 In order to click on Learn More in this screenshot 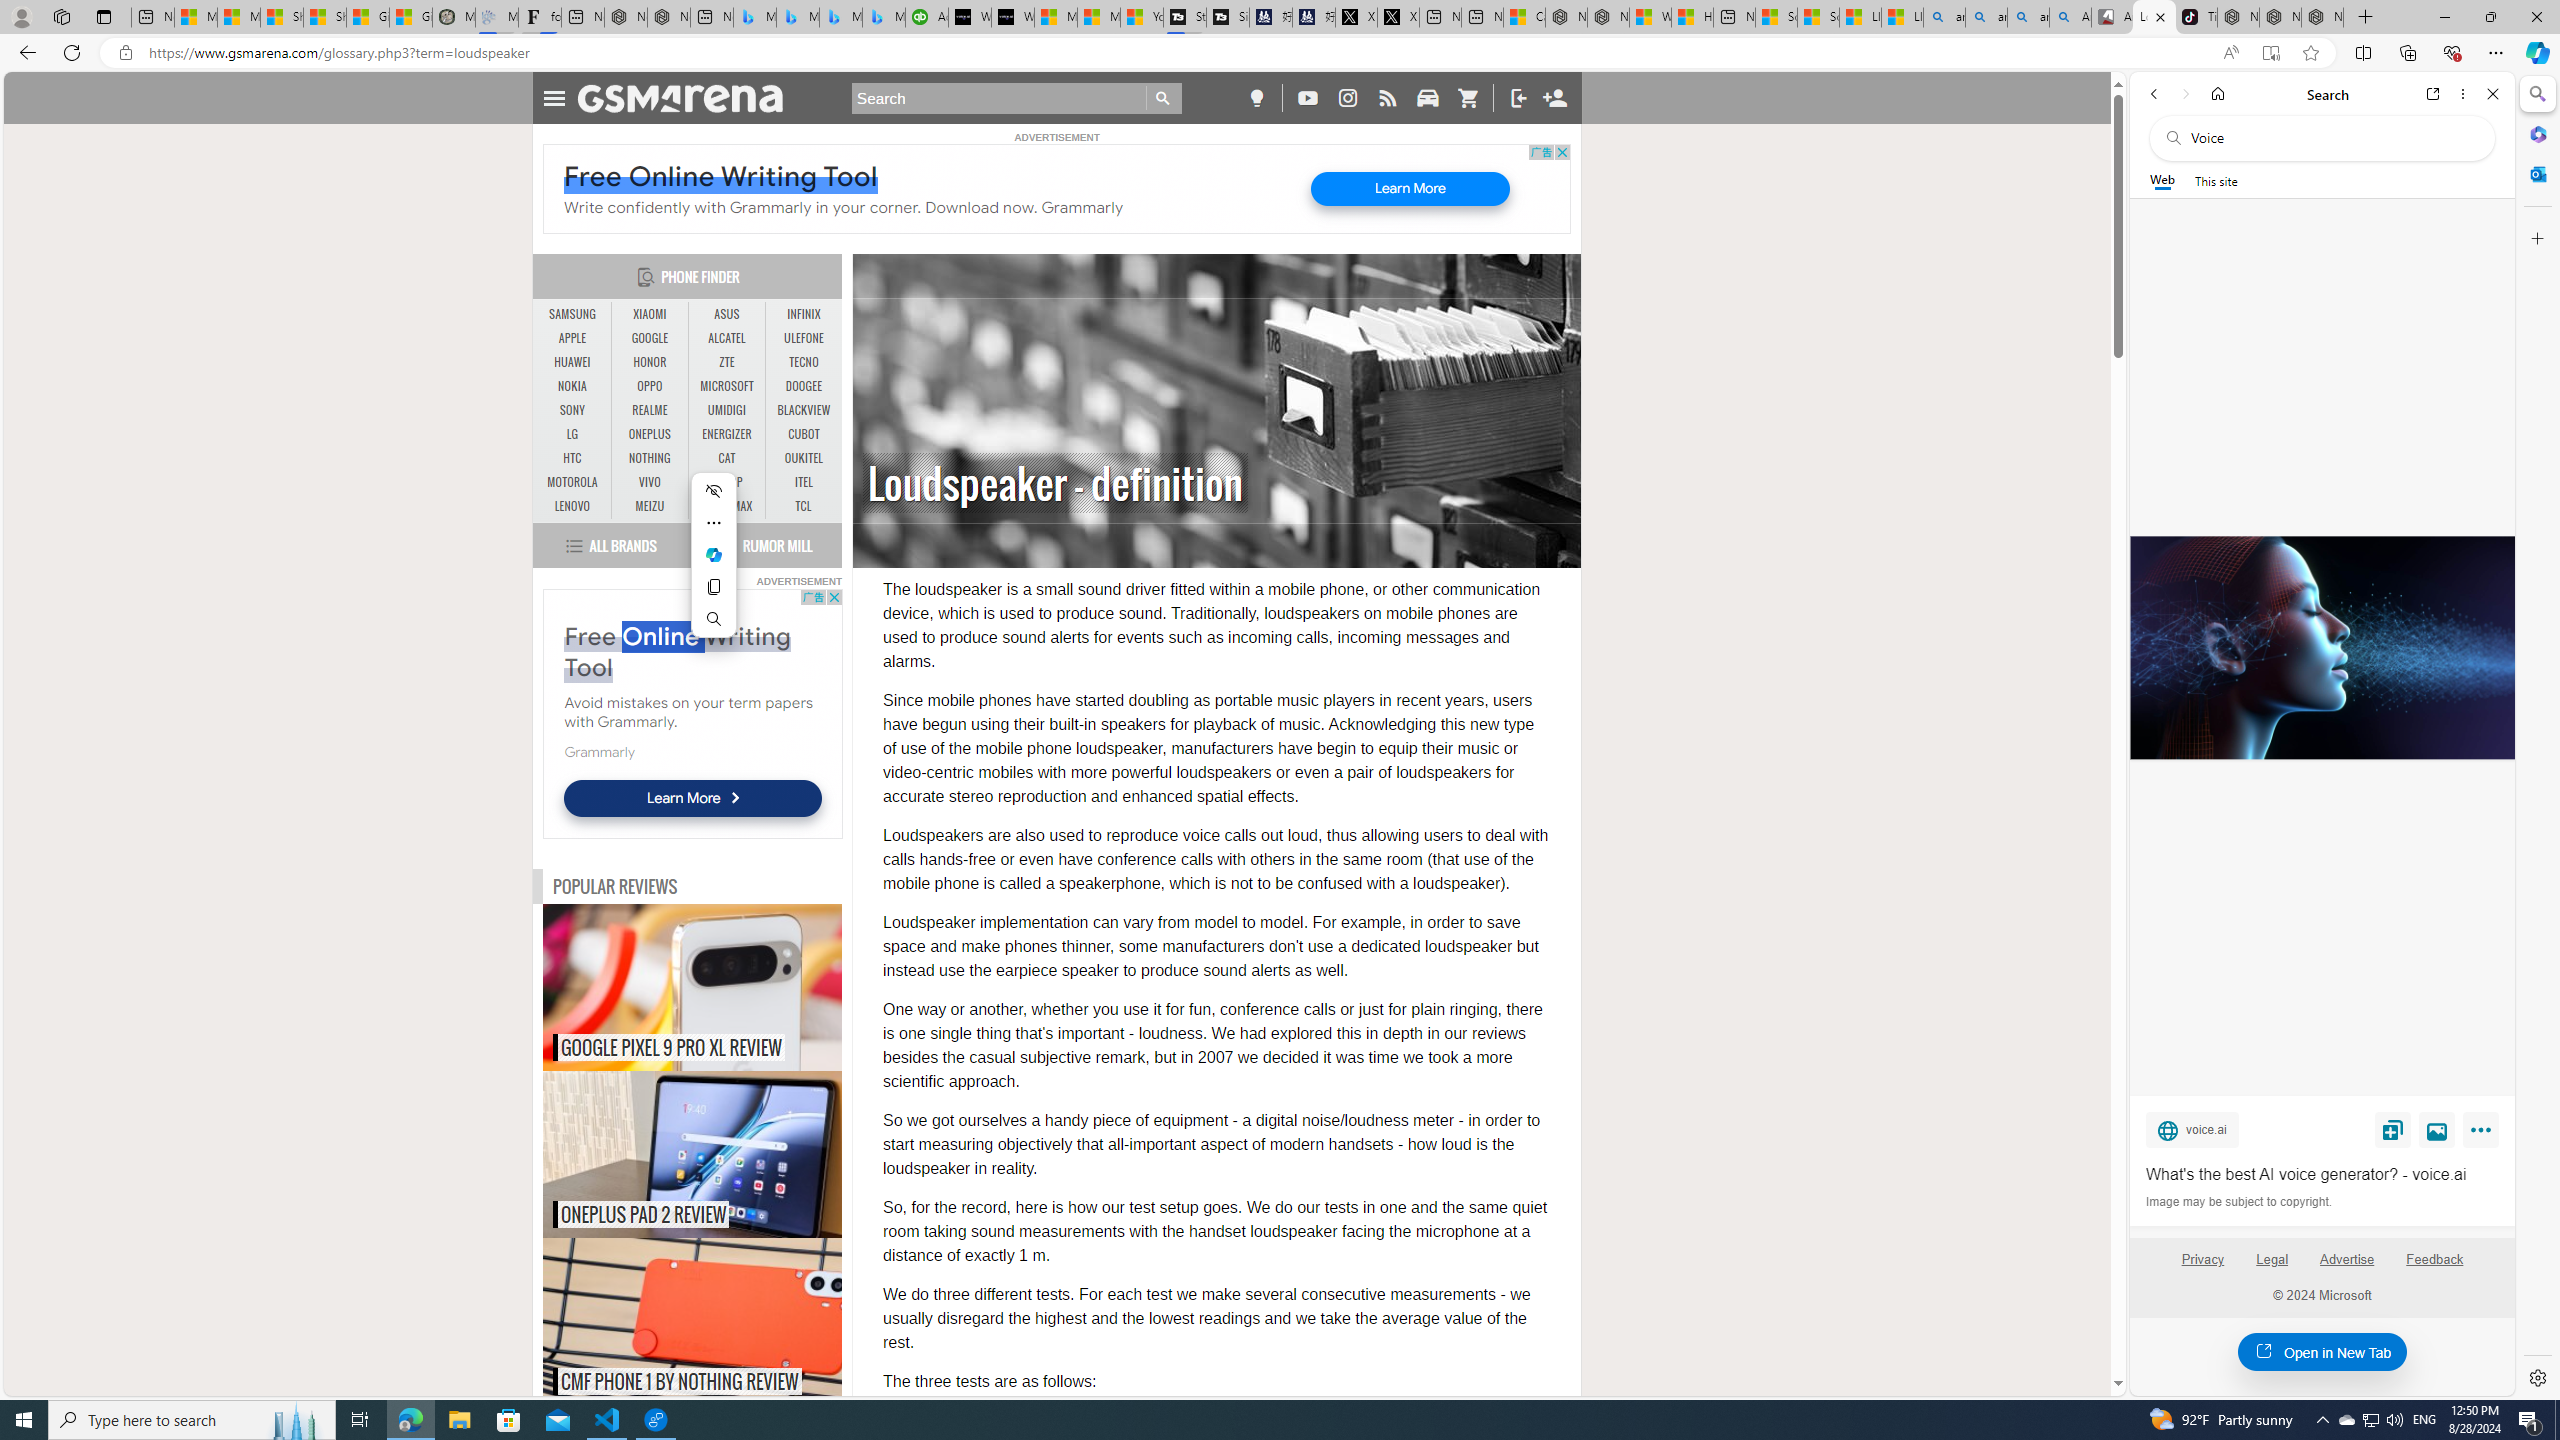, I will do `click(692, 798)`.